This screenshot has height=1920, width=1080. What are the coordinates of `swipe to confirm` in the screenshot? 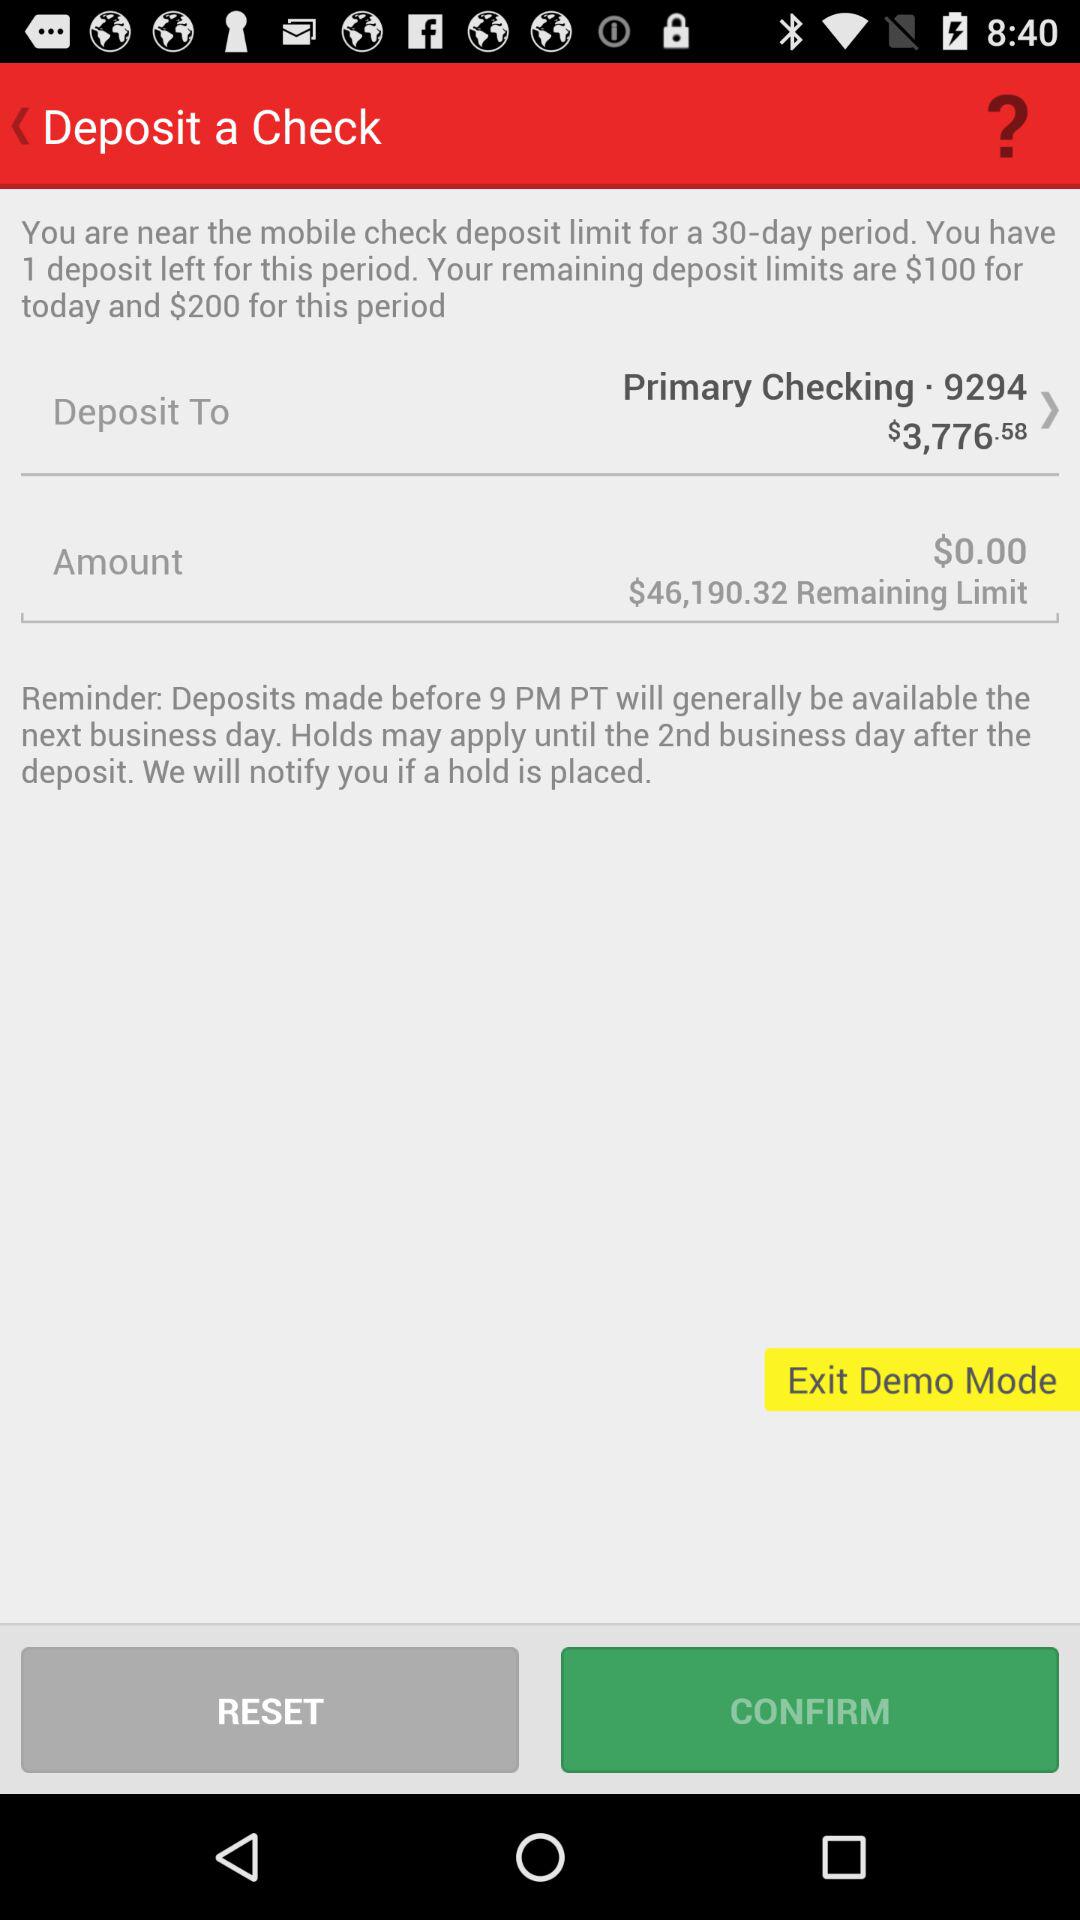 It's located at (810, 1710).